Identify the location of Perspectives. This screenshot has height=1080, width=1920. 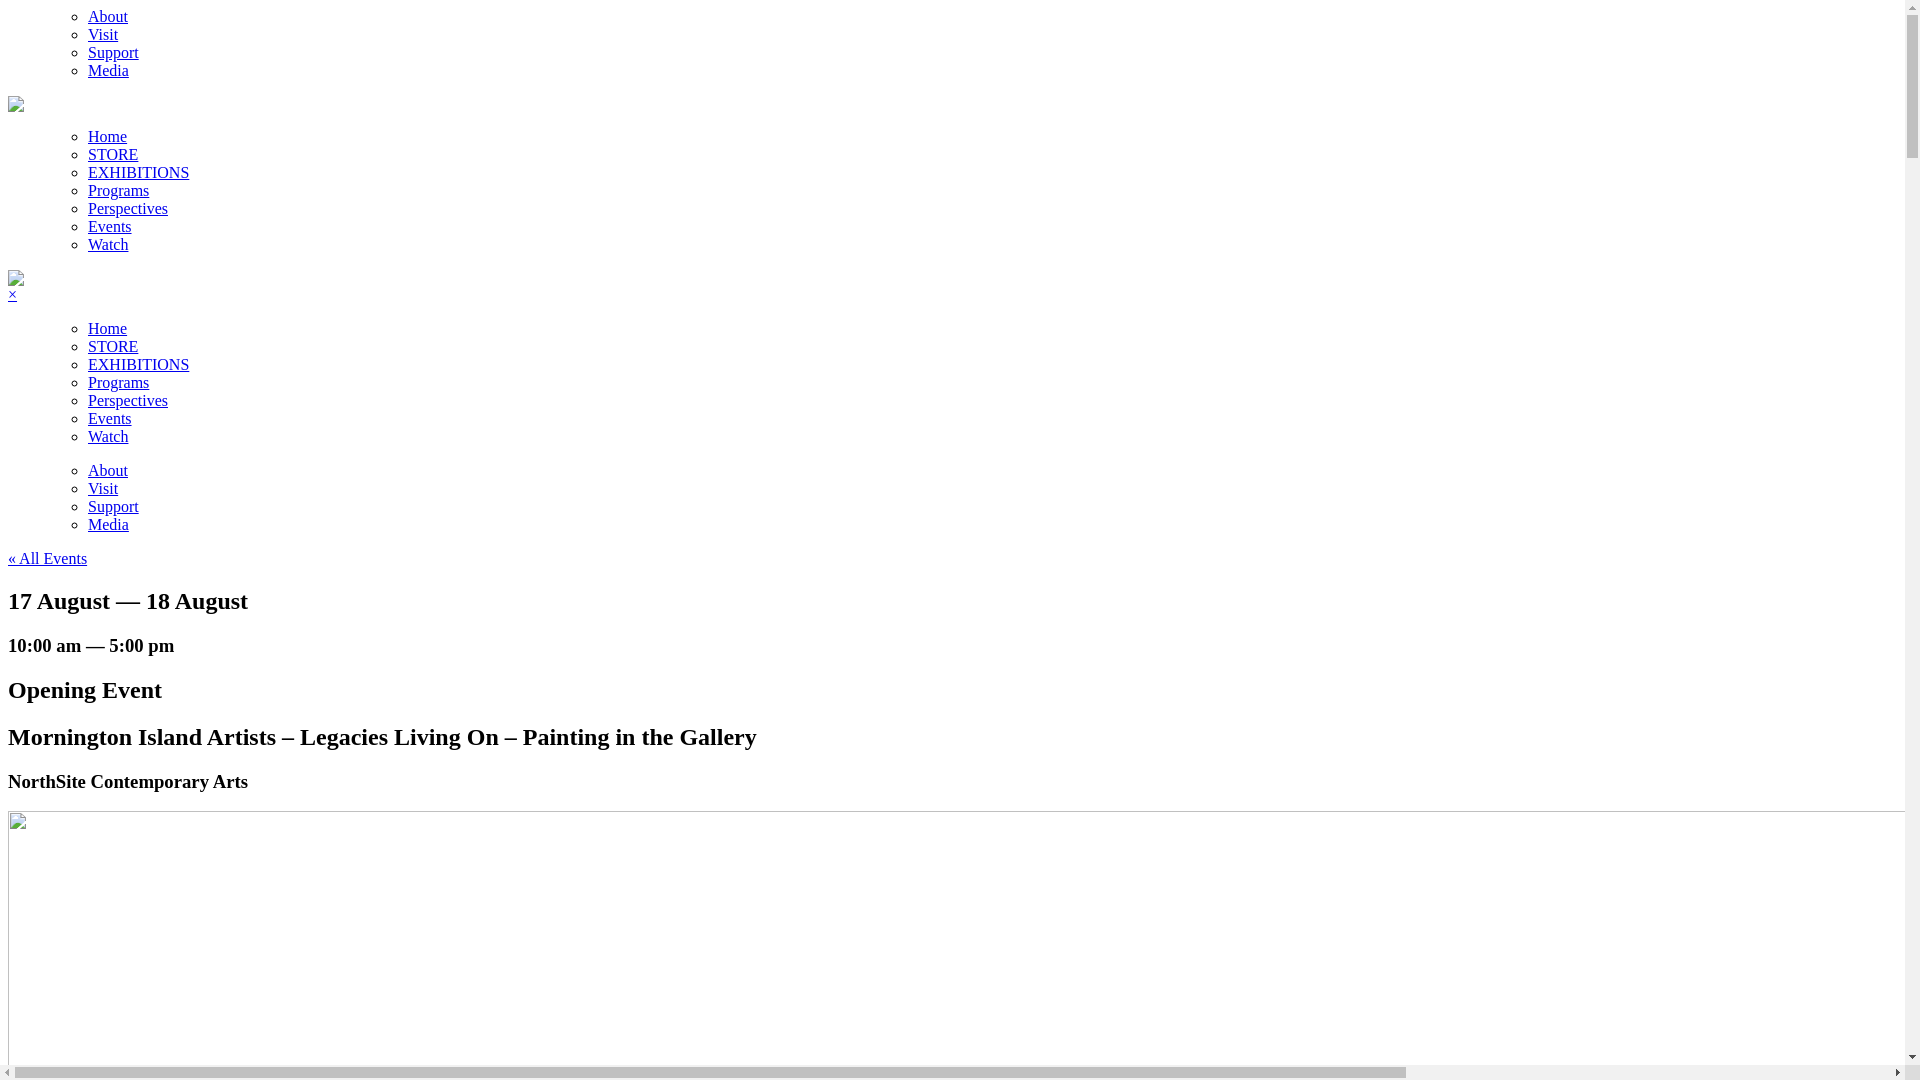
(128, 208).